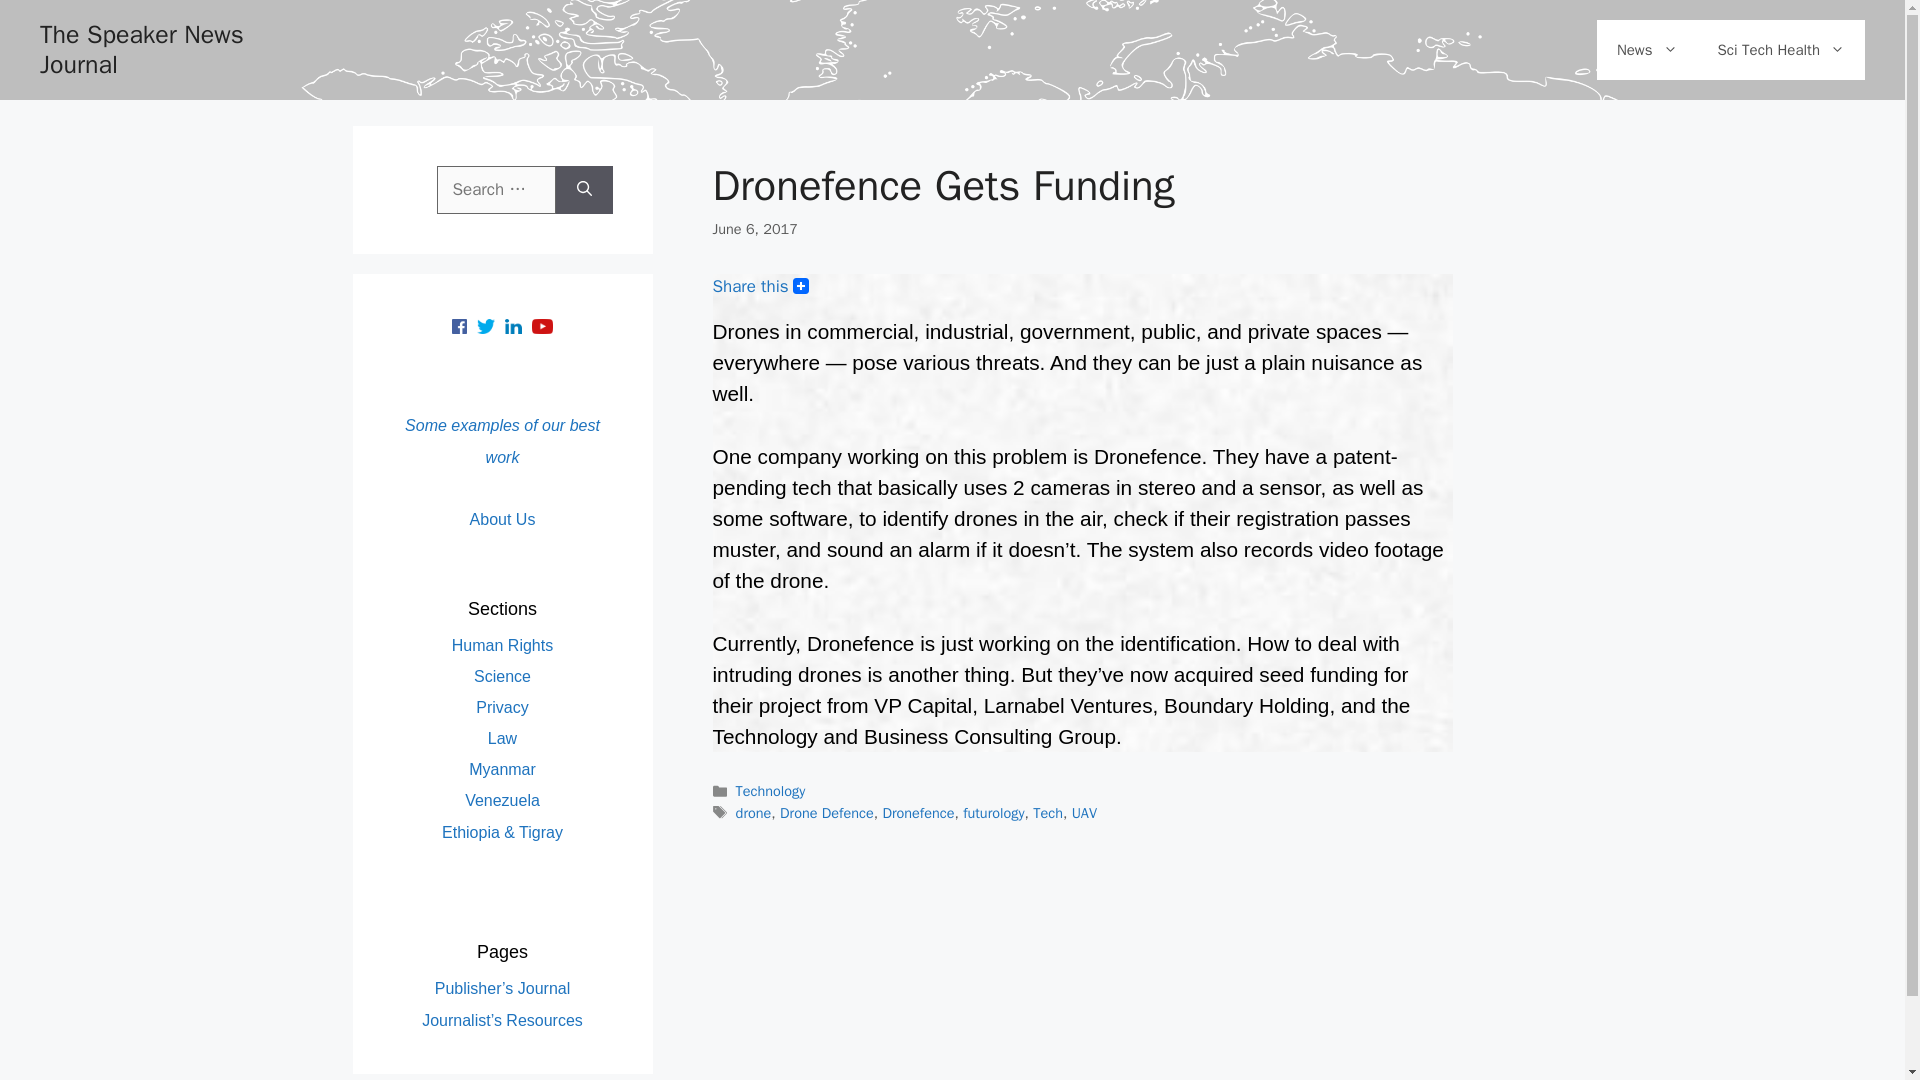 This screenshot has height=1080, width=1920. Describe the element at coordinates (502, 800) in the screenshot. I see `Venezuela` at that location.